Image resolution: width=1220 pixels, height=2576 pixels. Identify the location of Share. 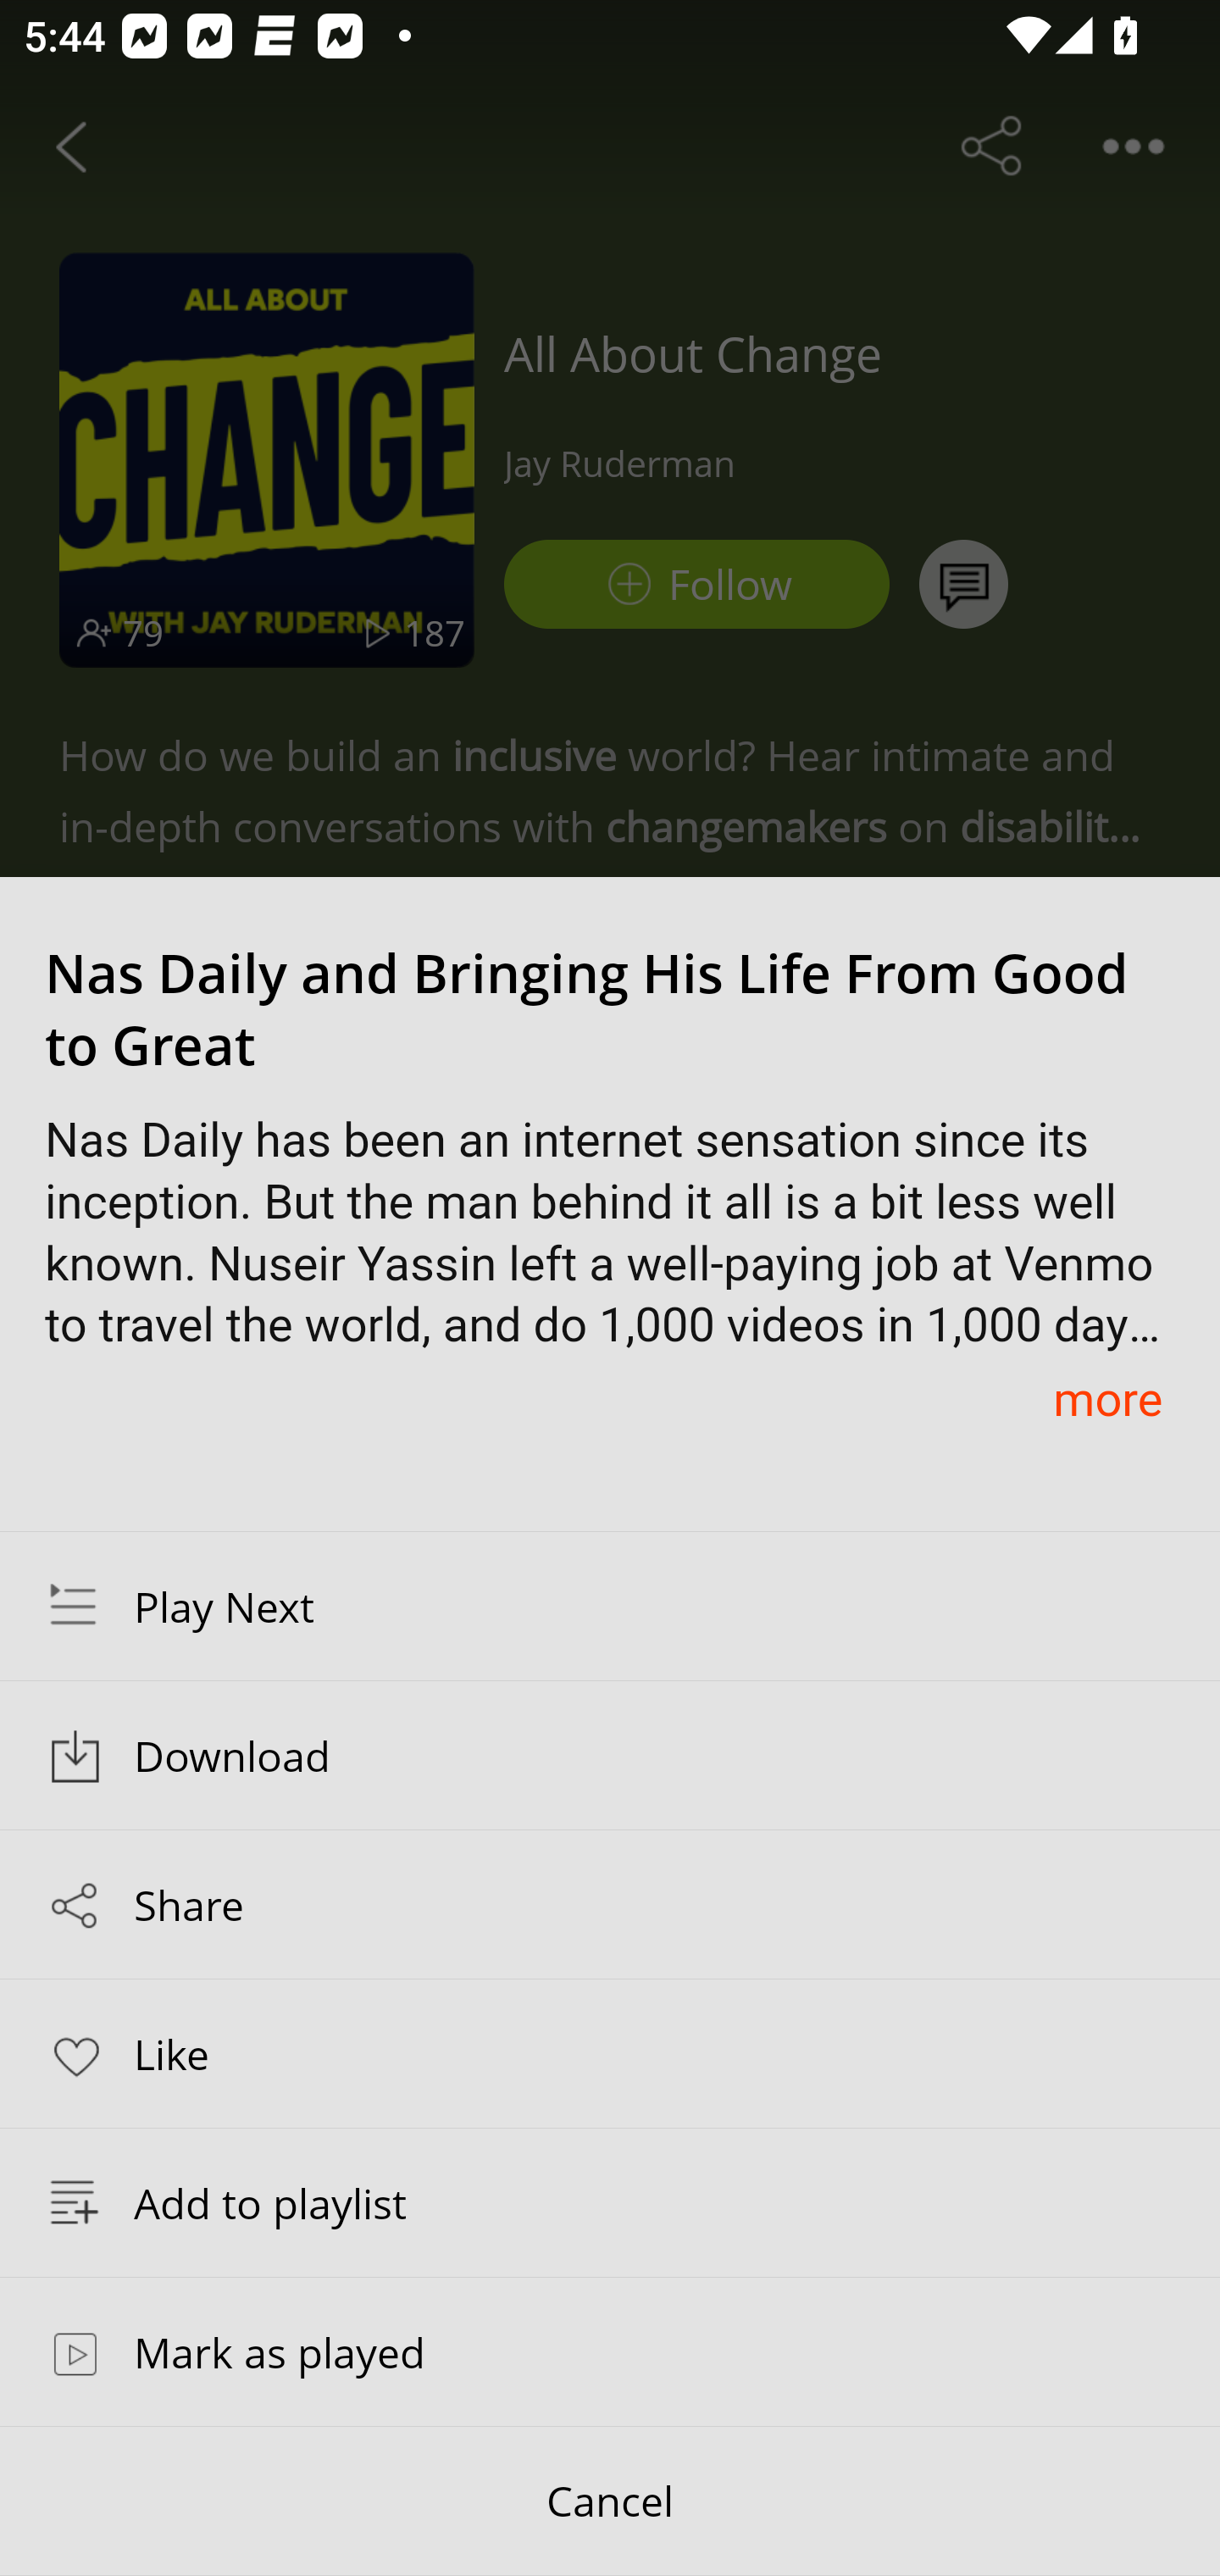
(610, 1905).